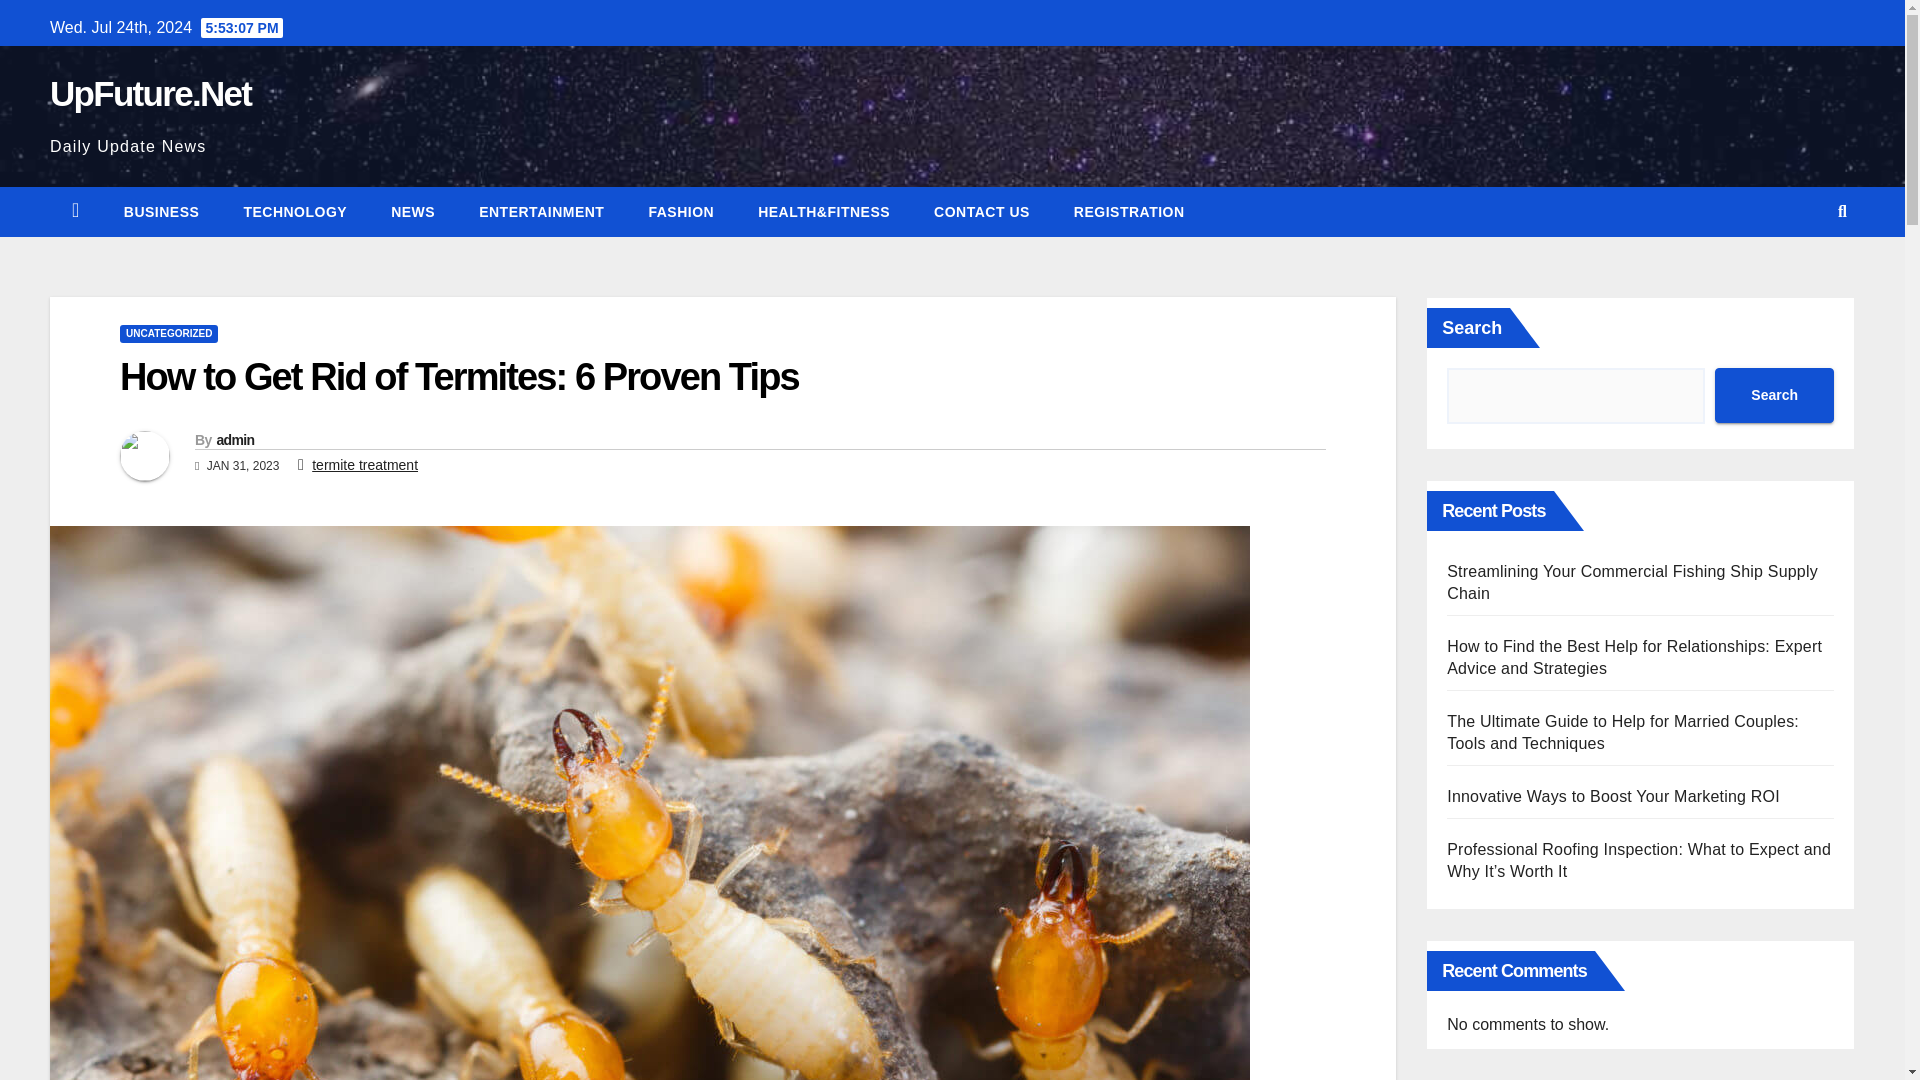  What do you see at coordinates (1130, 210) in the screenshot?
I see `Registration` at bounding box center [1130, 210].